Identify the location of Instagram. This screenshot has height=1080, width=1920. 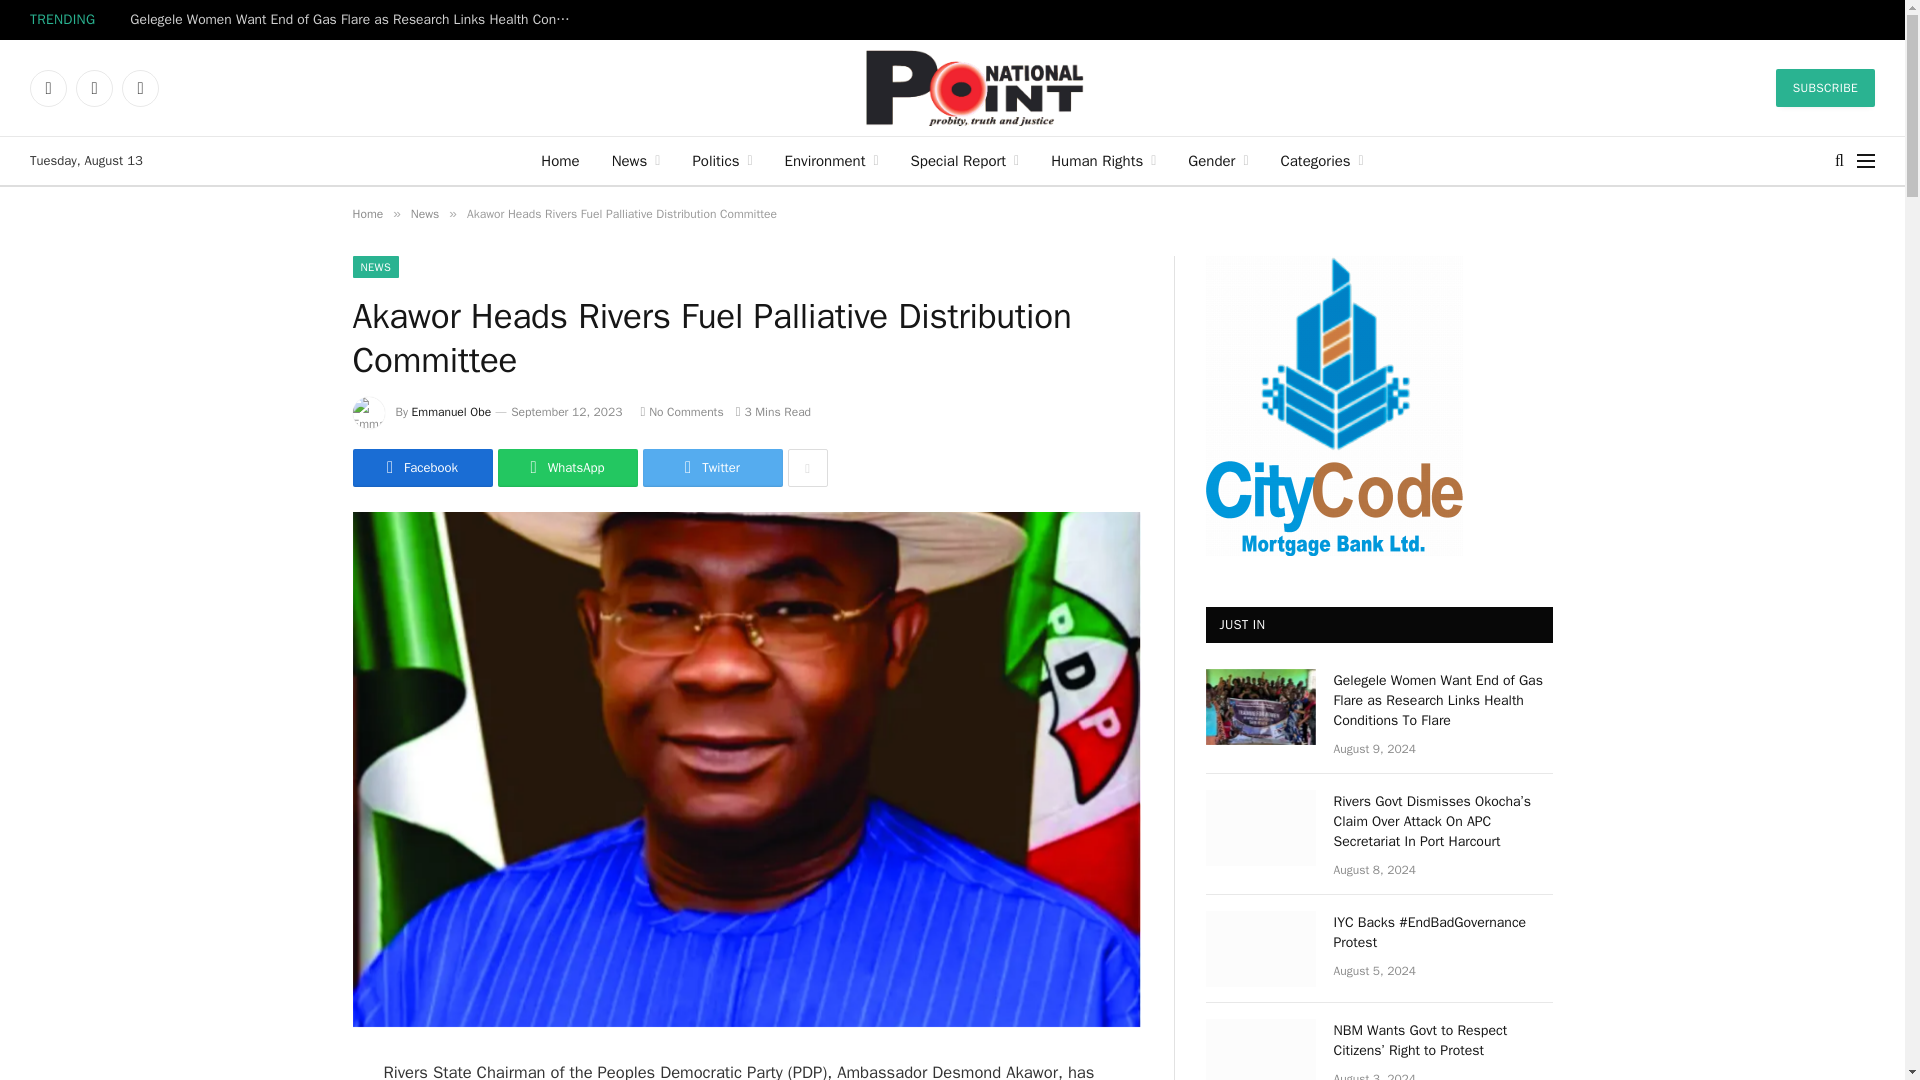
(140, 88).